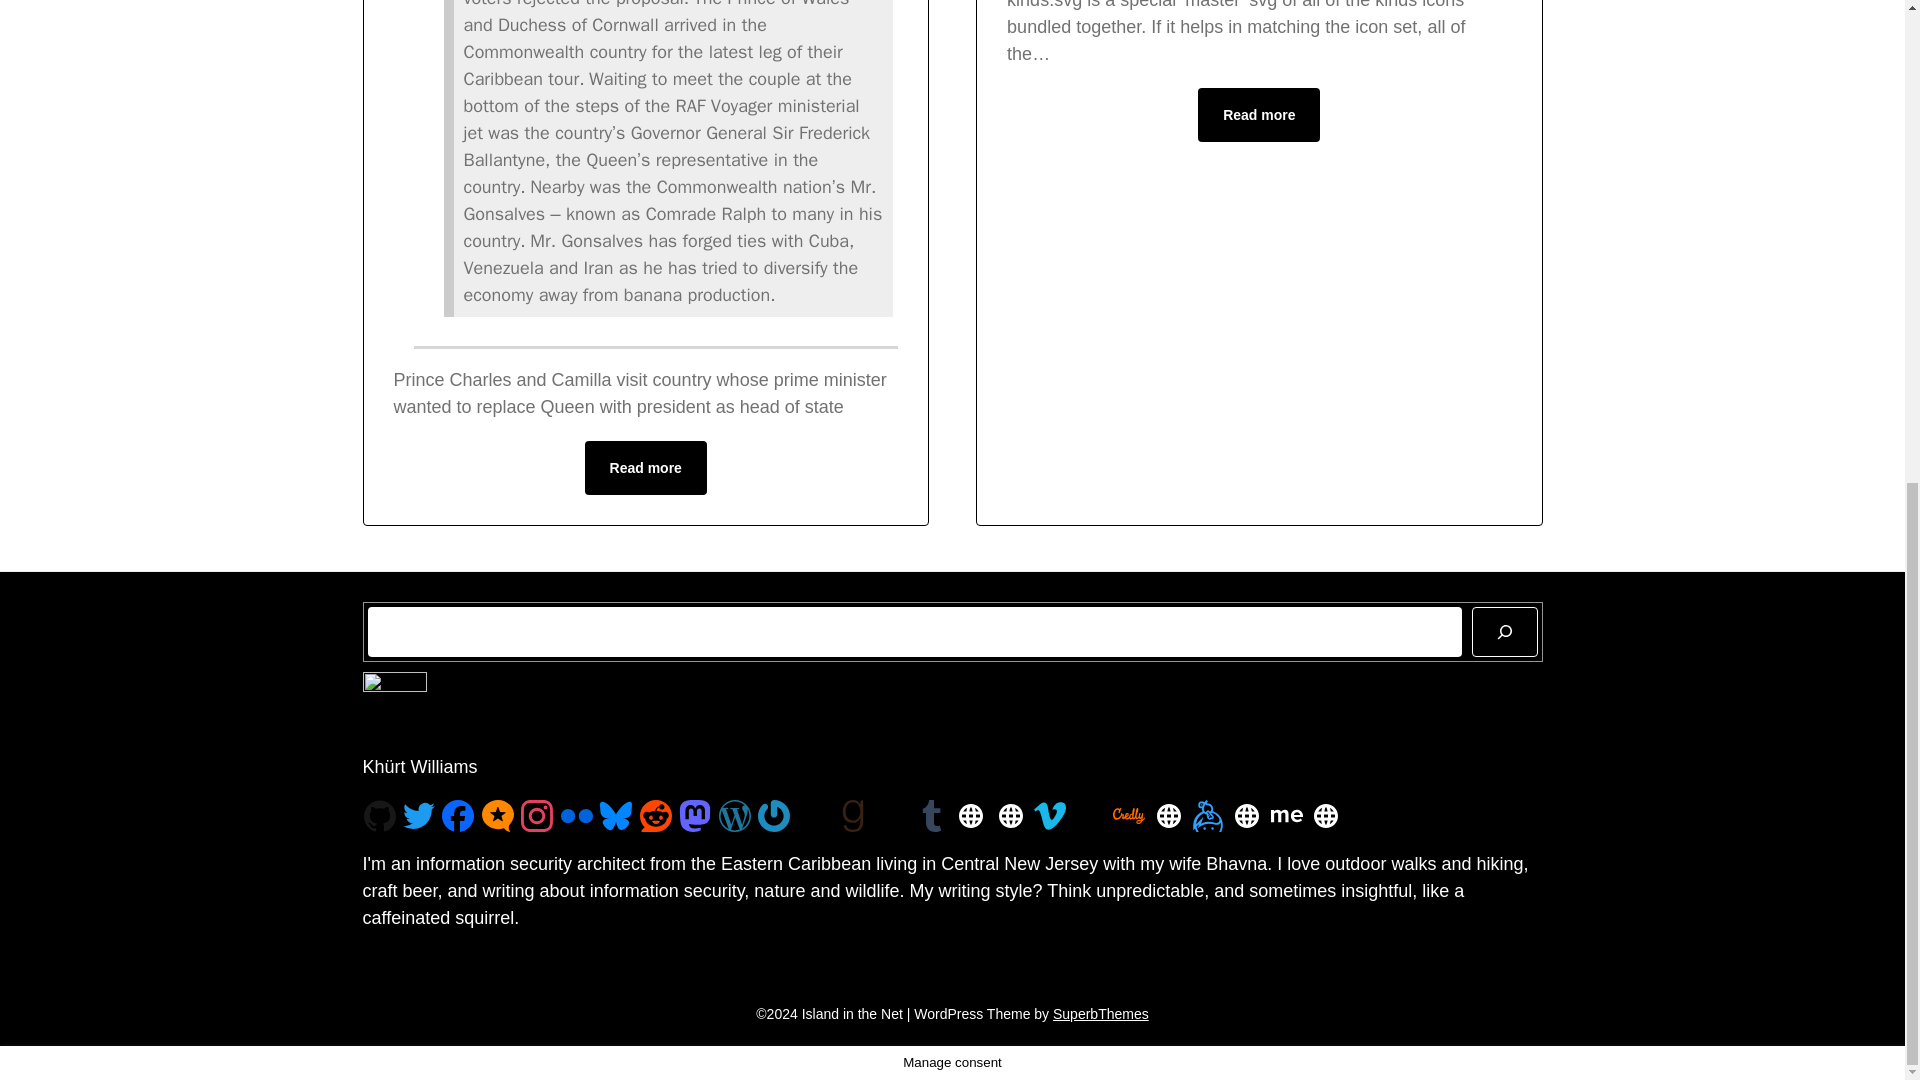 This screenshot has width=1920, height=1080. I want to click on Twitter, so click(419, 816).